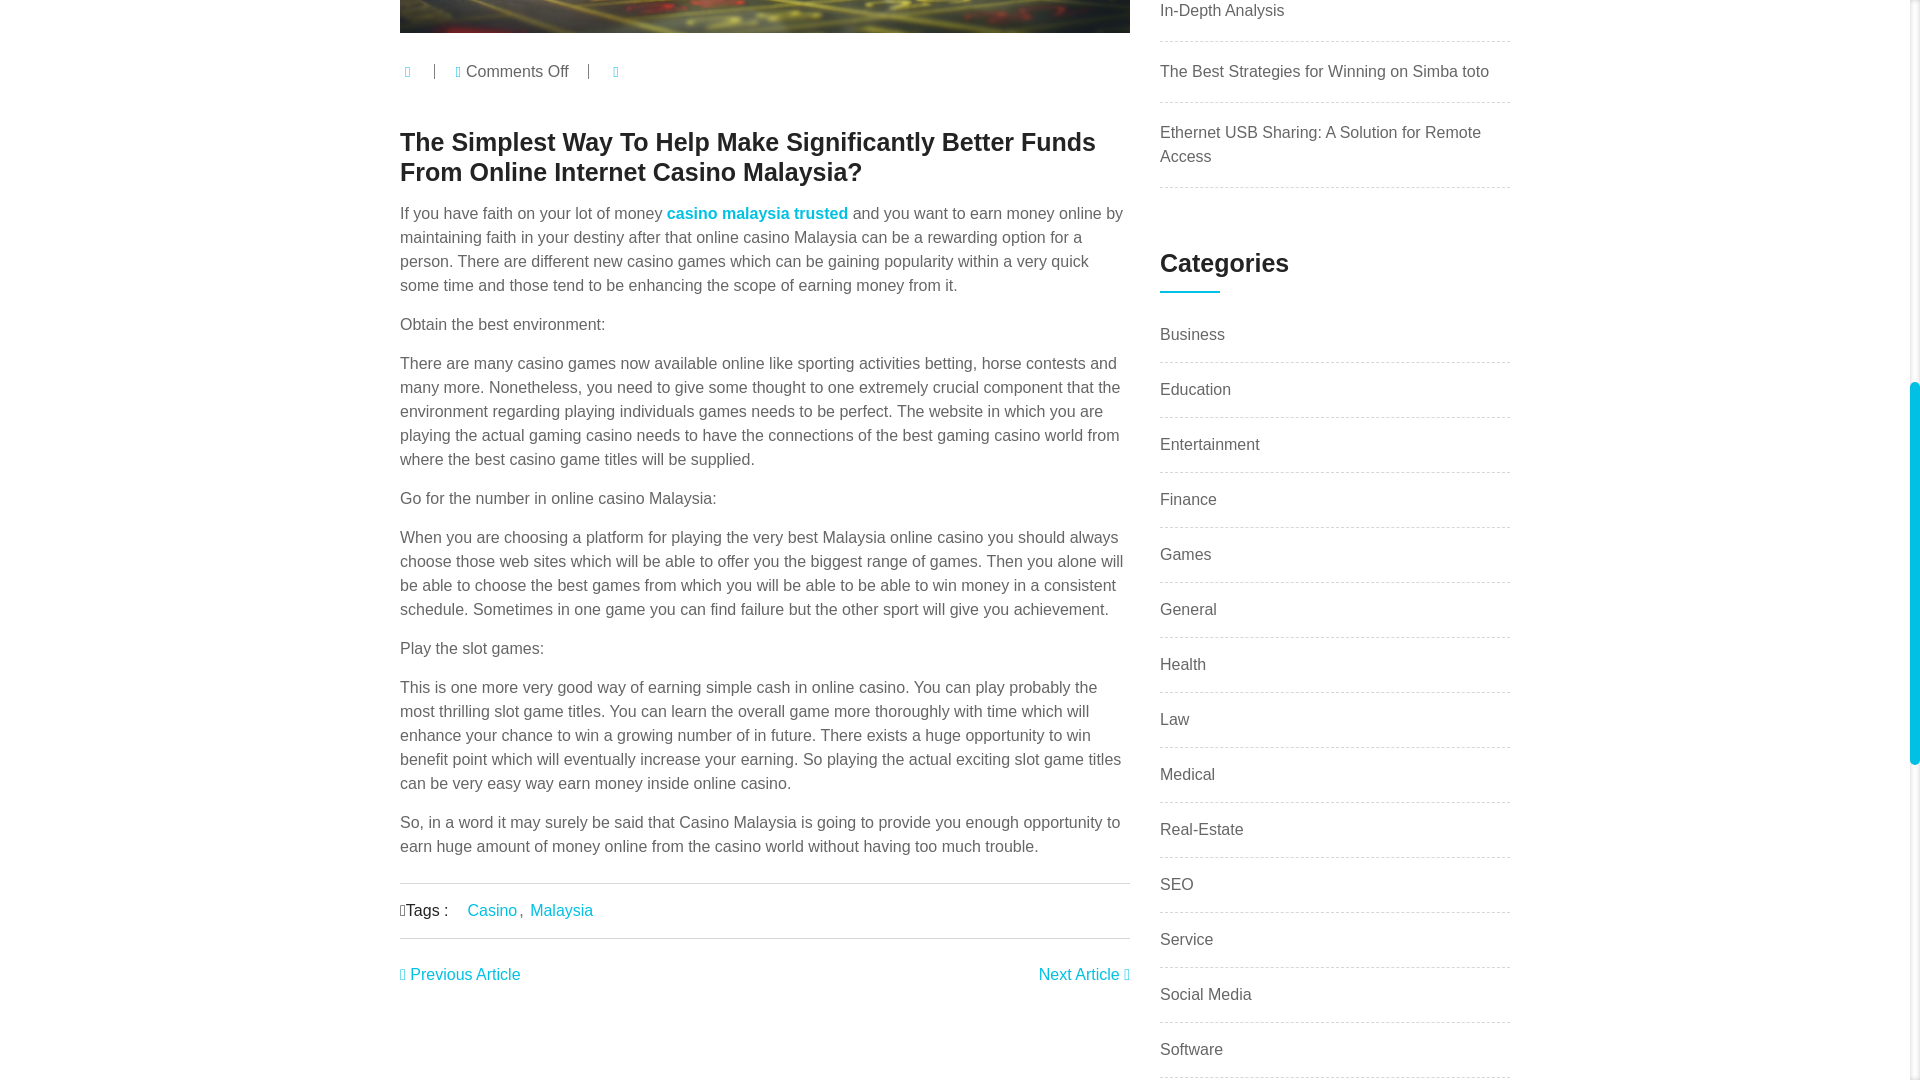 The image size is (1920, 1080). I want to click on Health, so click(1182, 664).